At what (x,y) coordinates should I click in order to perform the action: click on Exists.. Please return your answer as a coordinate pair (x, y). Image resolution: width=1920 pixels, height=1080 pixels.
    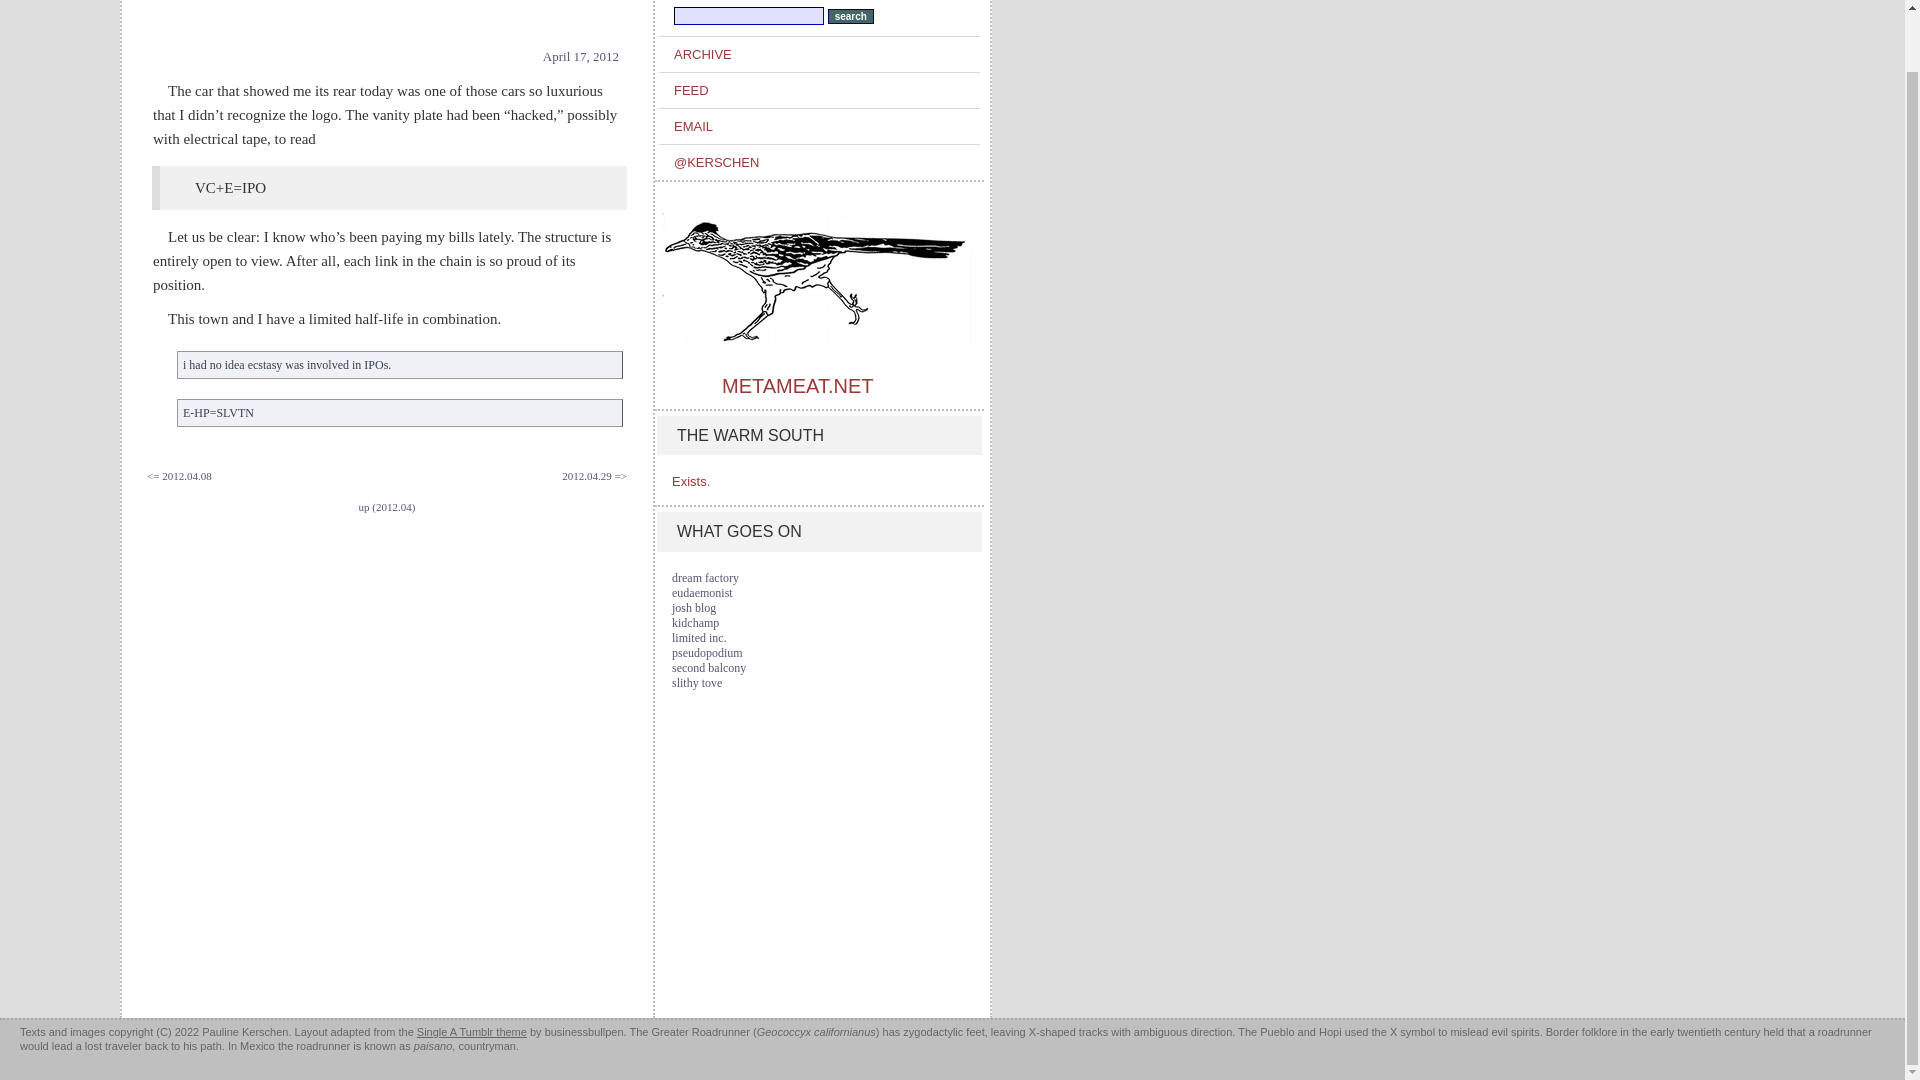
    Looking at the image, I should click on (691, 482).